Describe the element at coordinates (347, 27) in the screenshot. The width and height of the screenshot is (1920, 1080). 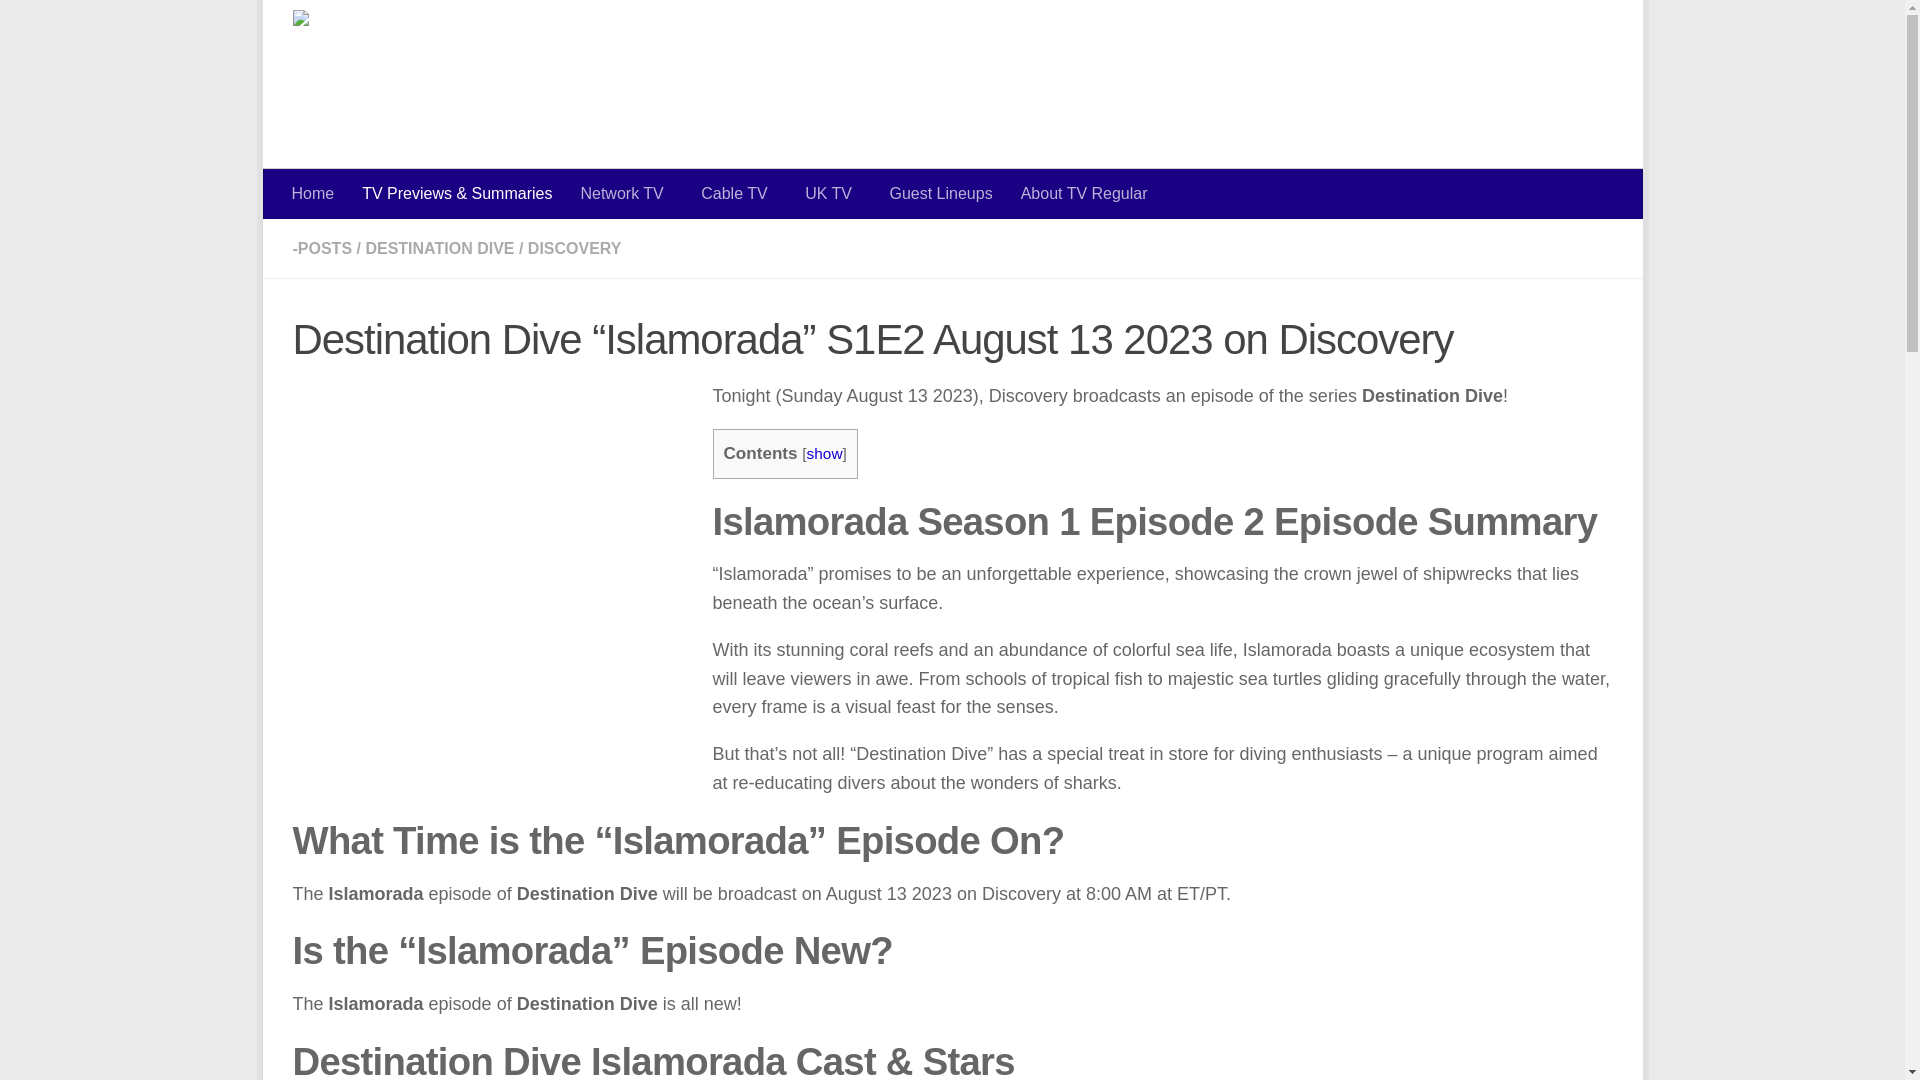
I see `Skip to content` at that location.